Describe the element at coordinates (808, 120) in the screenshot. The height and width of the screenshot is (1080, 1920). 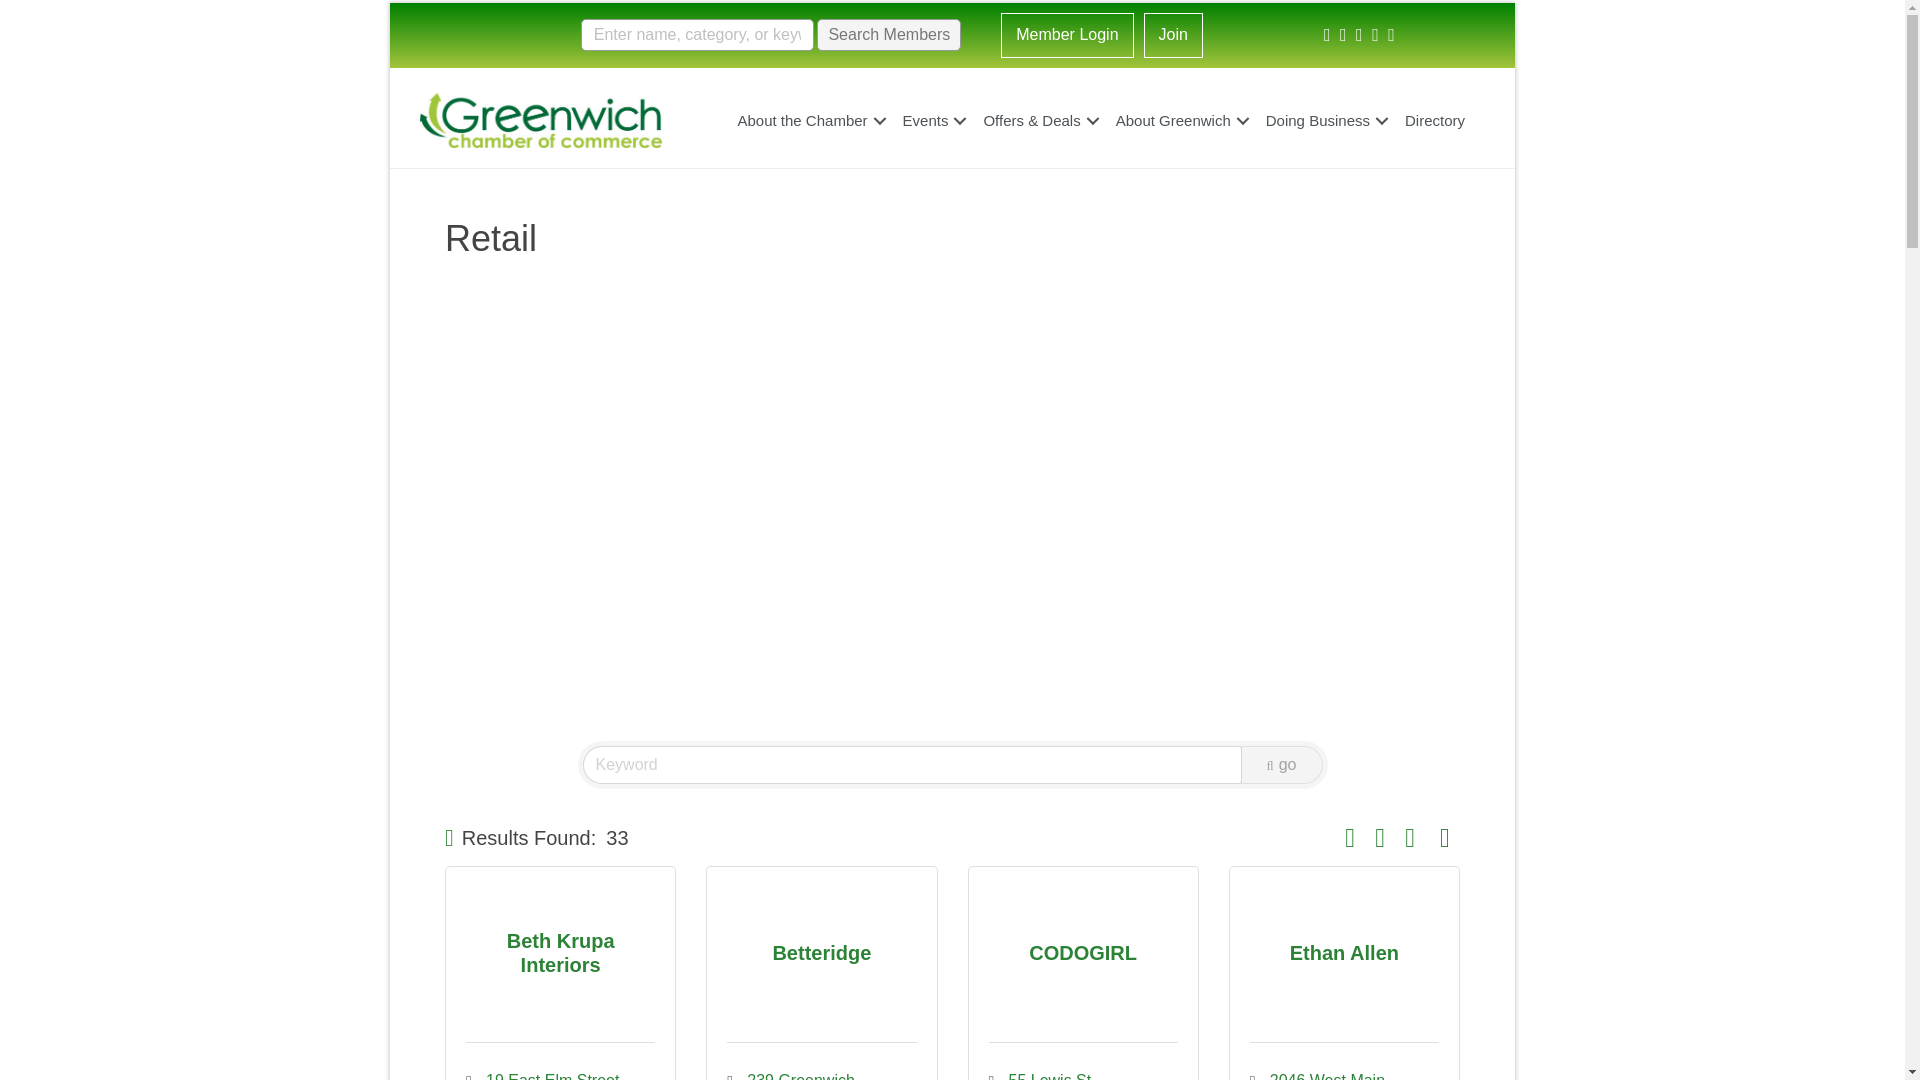
I see `About the Chamber` at that location.